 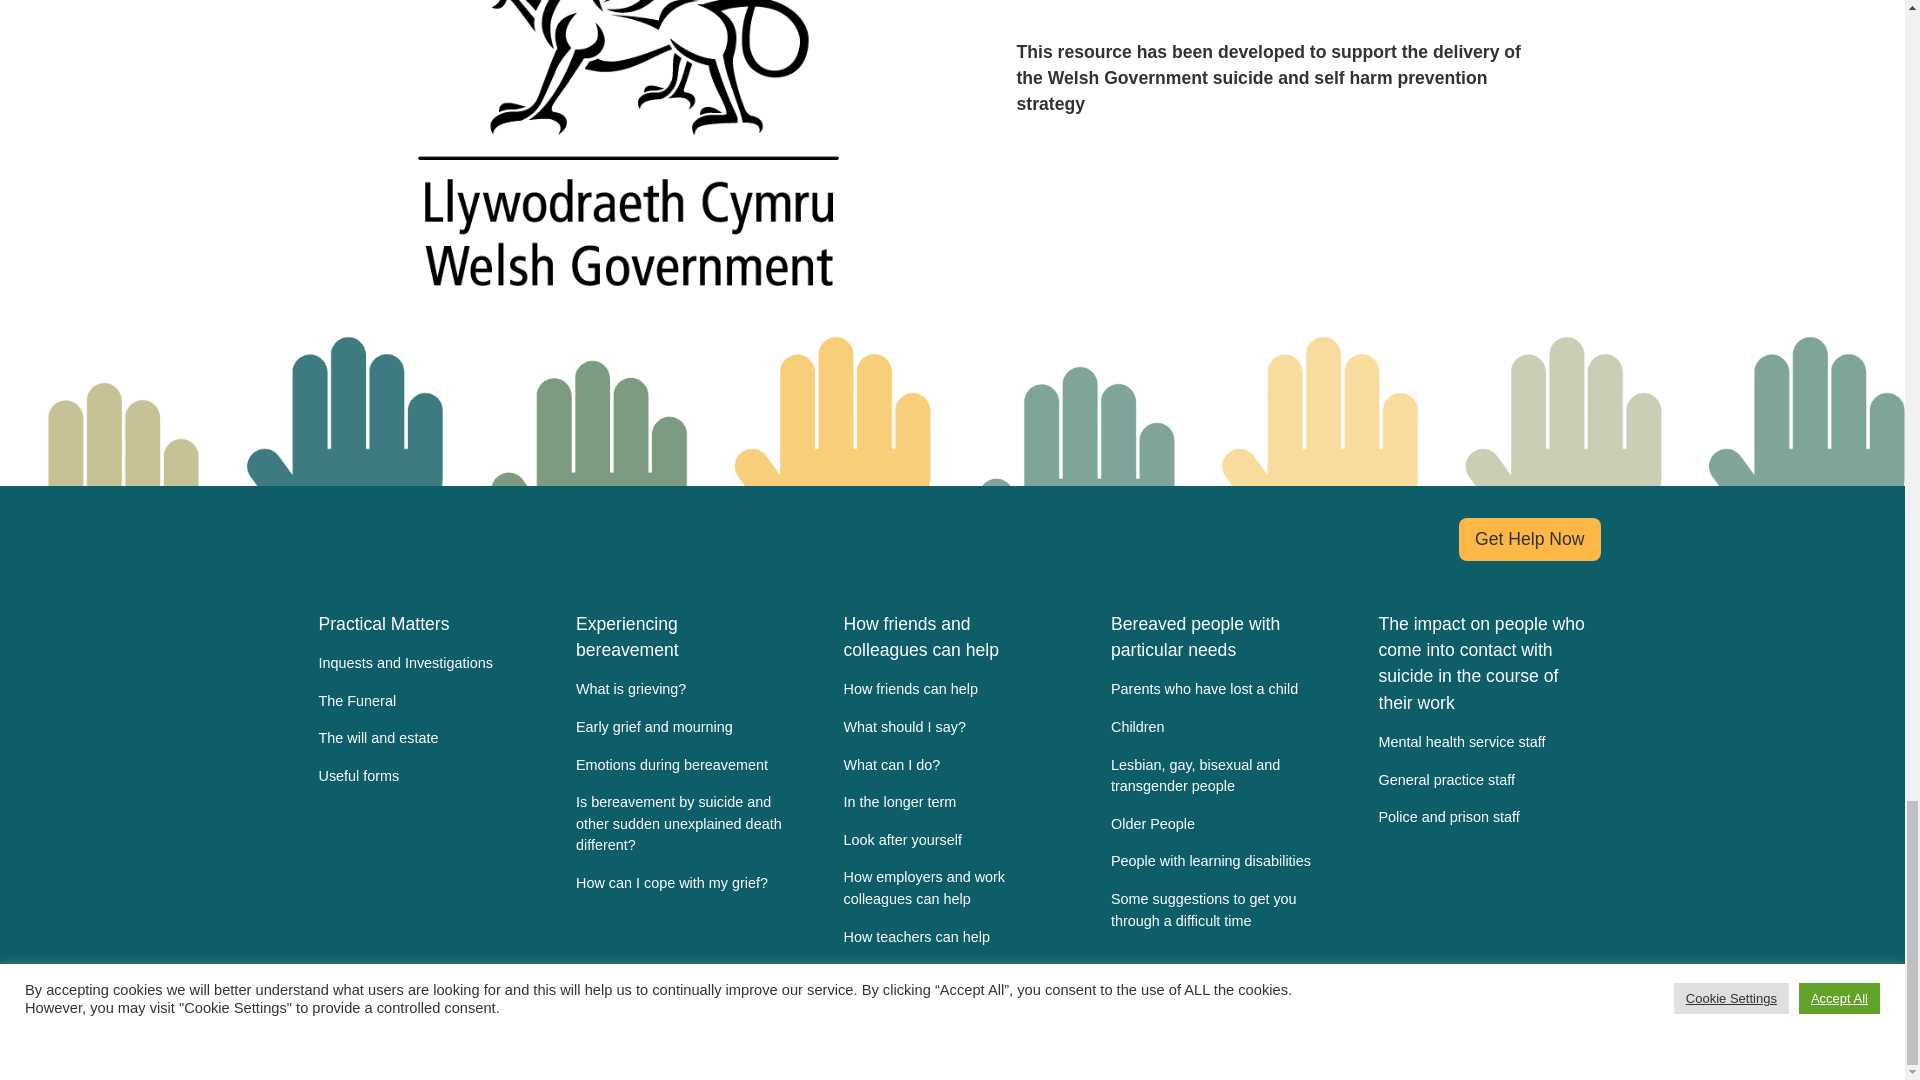 What do you see at coordinates (416, 702) in the screenshot?
I see `The Funeral` at bounding box center [416, 702].